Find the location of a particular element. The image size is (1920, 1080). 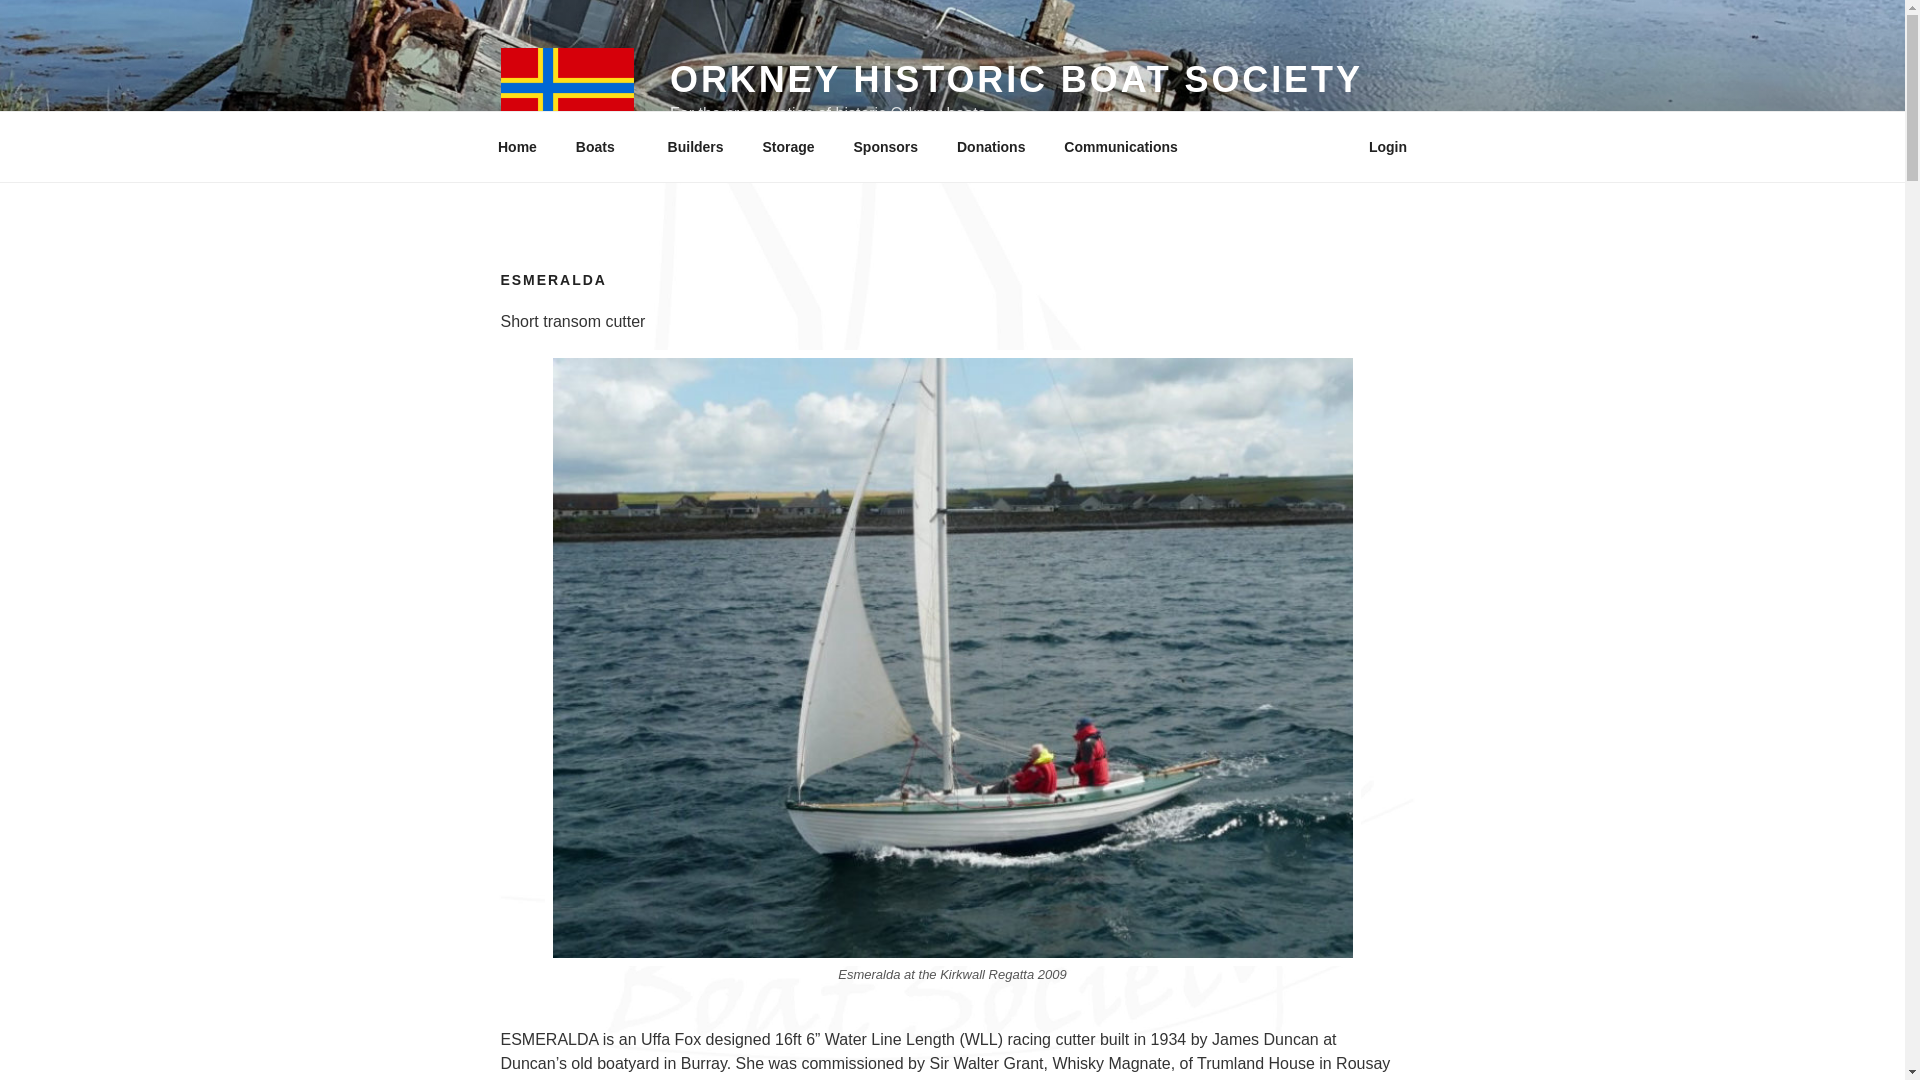

ORKNEY HISTORIC BOAT SOCIETY is located at coordinates (1016, 80).